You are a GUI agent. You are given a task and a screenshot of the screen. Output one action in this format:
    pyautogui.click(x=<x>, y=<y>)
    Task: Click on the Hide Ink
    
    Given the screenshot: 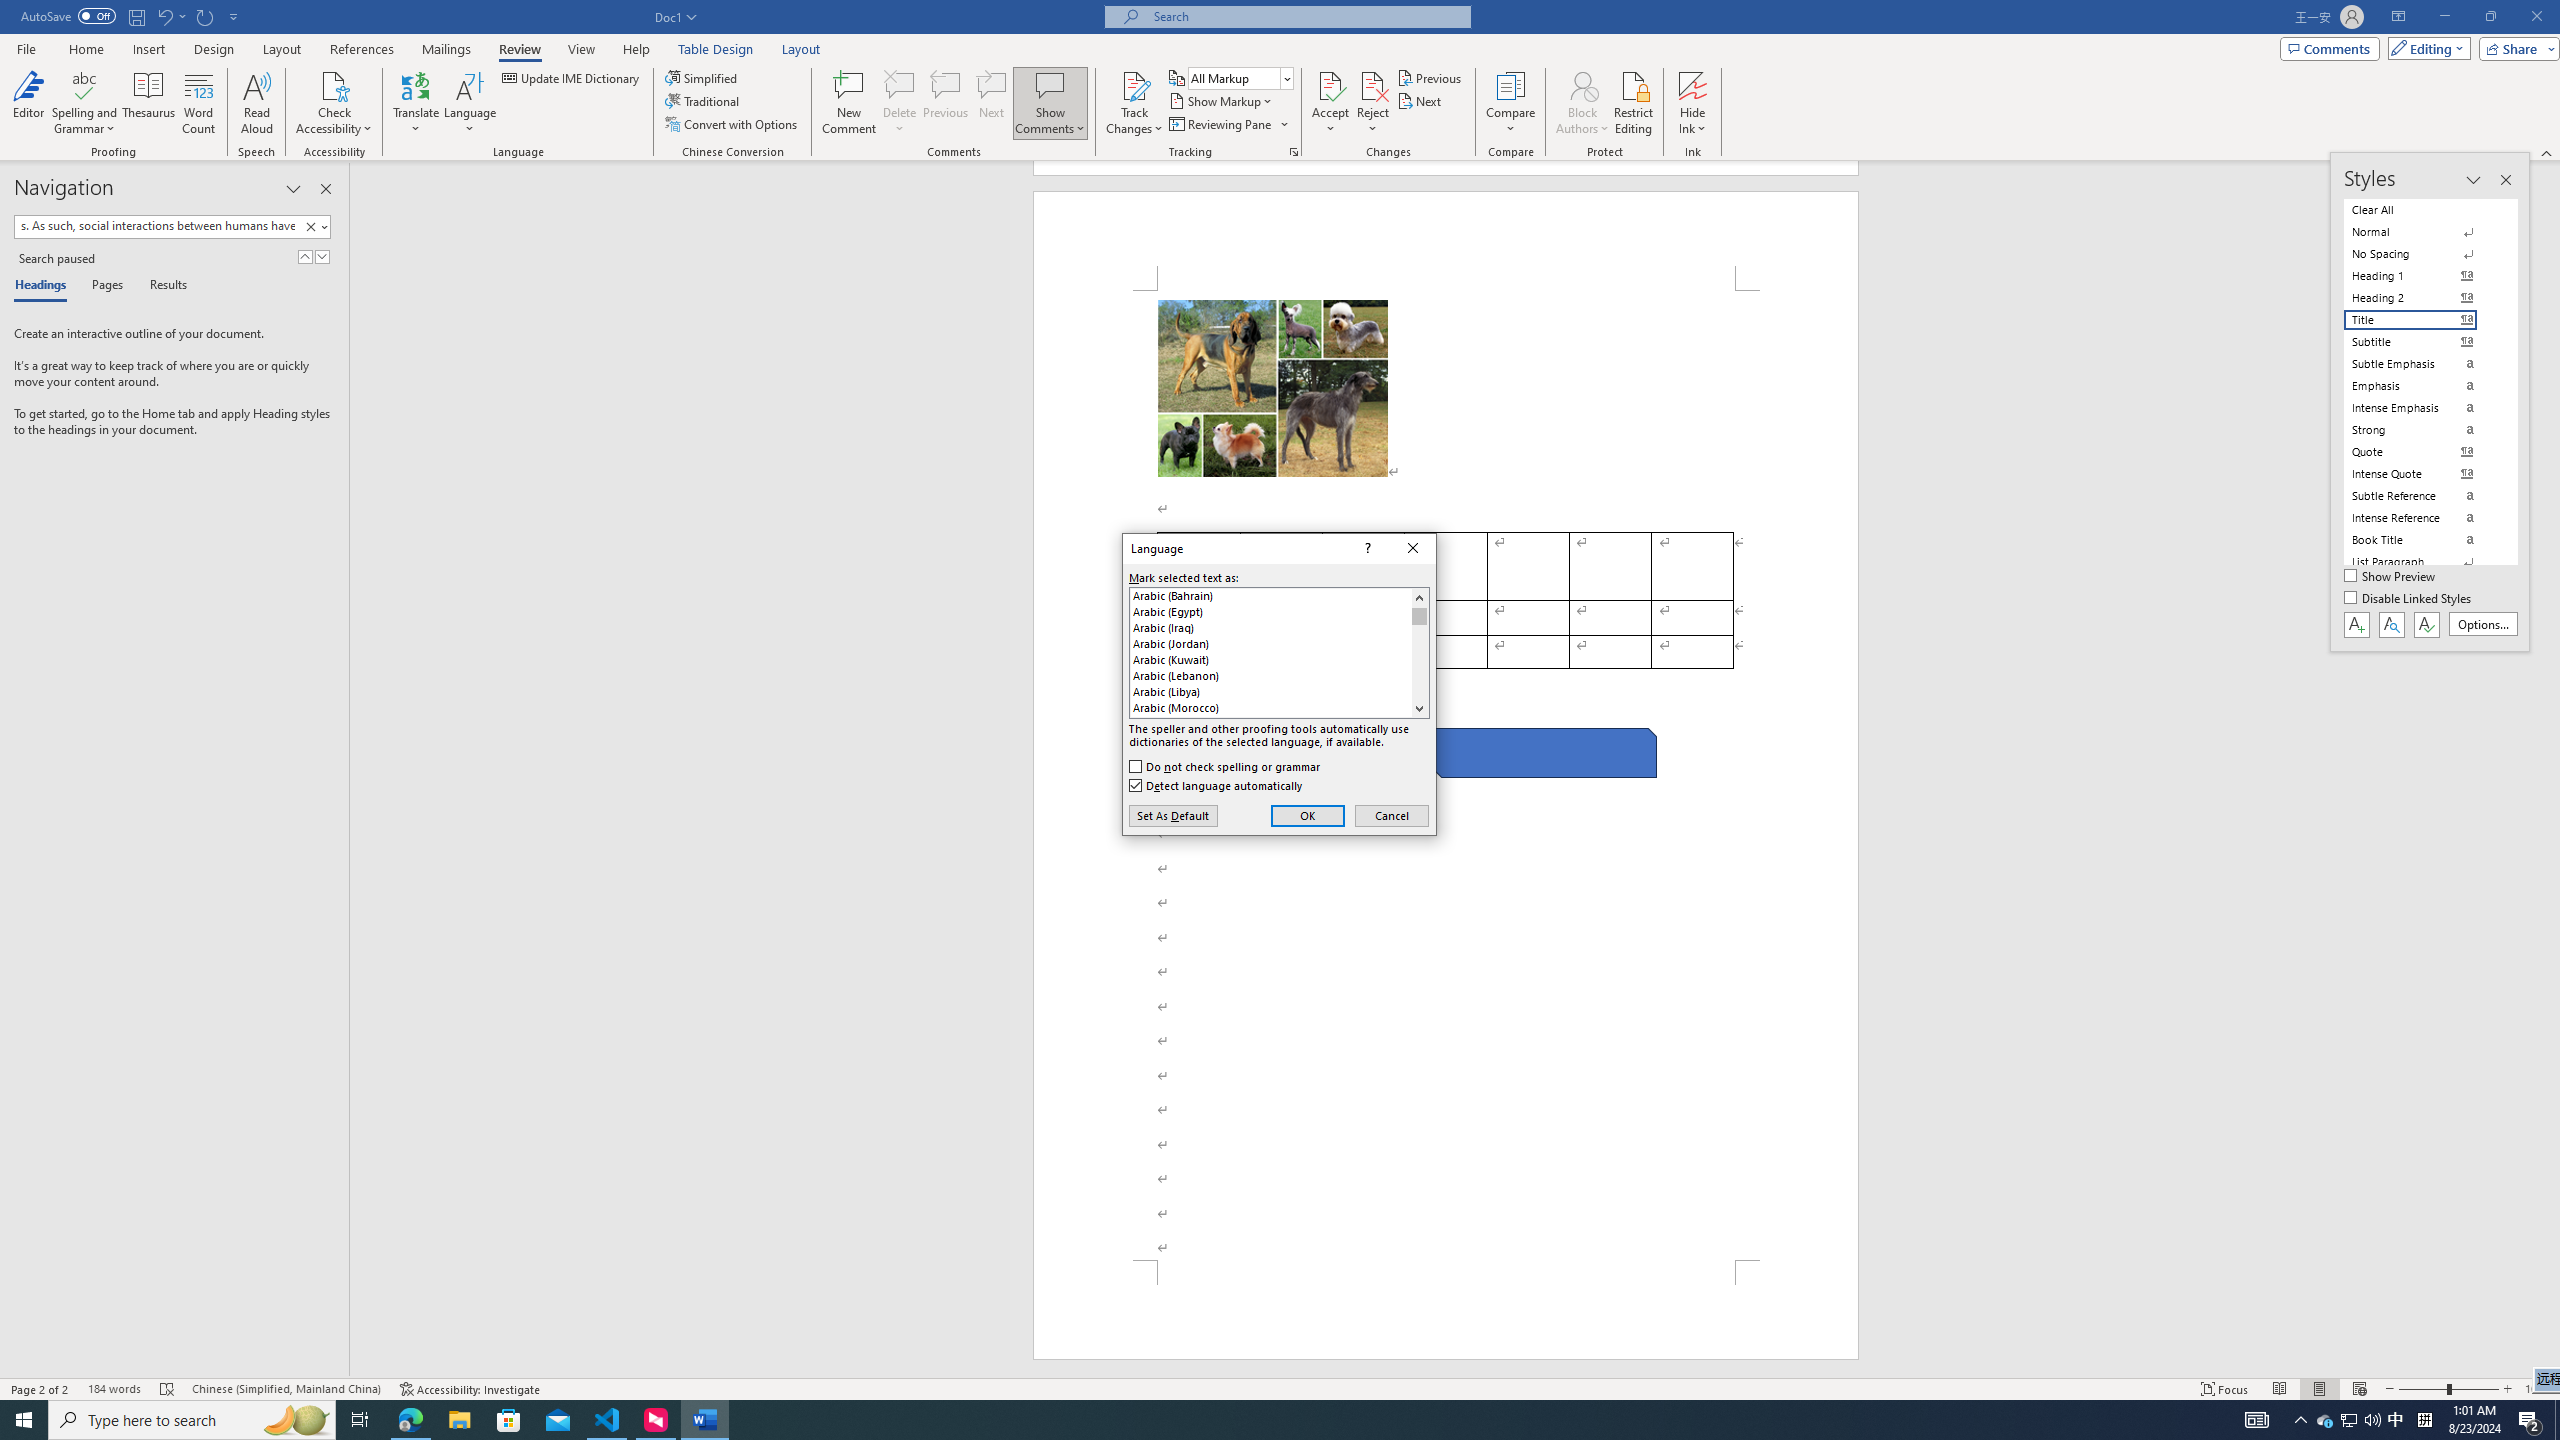 What is the action you would take?
    pyautogui.click(x=1693, y=103)
    